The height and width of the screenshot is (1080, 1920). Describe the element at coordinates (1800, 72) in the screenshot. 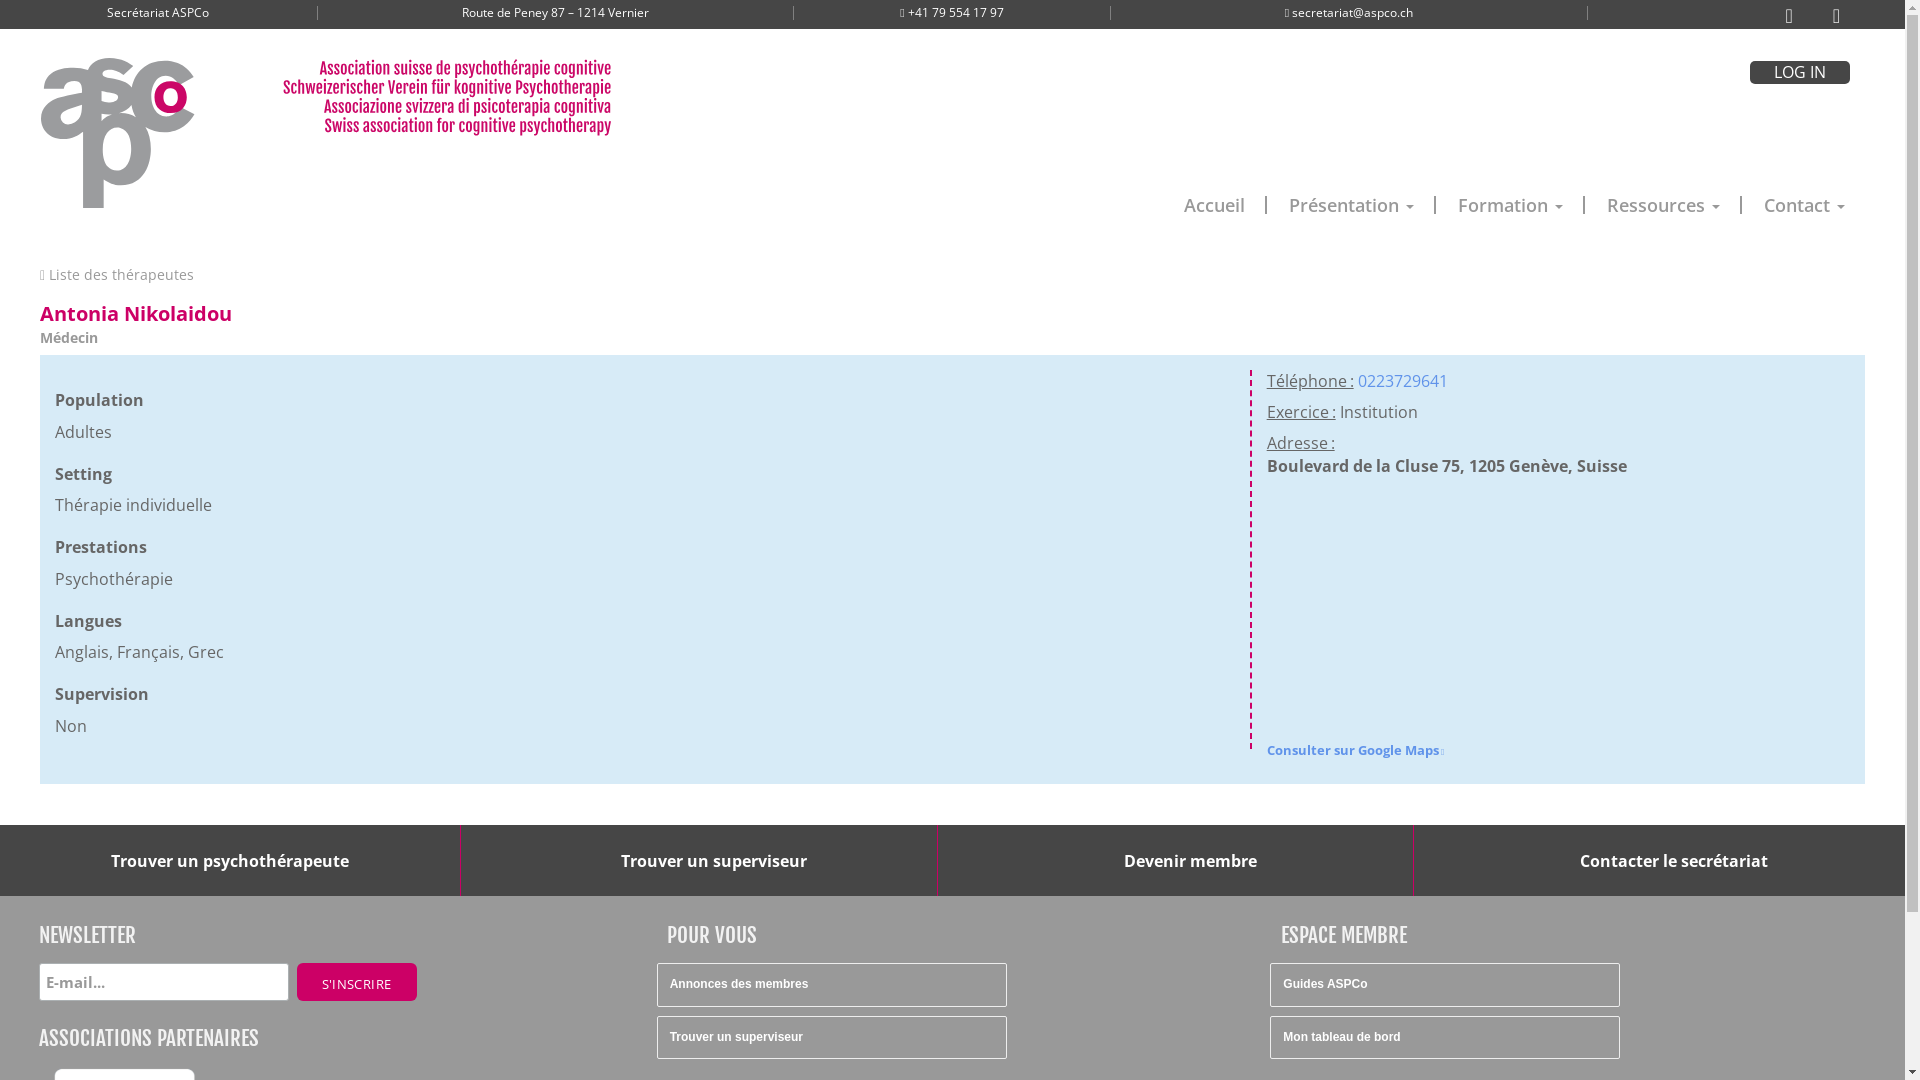

I see `LOG IN` at that location.